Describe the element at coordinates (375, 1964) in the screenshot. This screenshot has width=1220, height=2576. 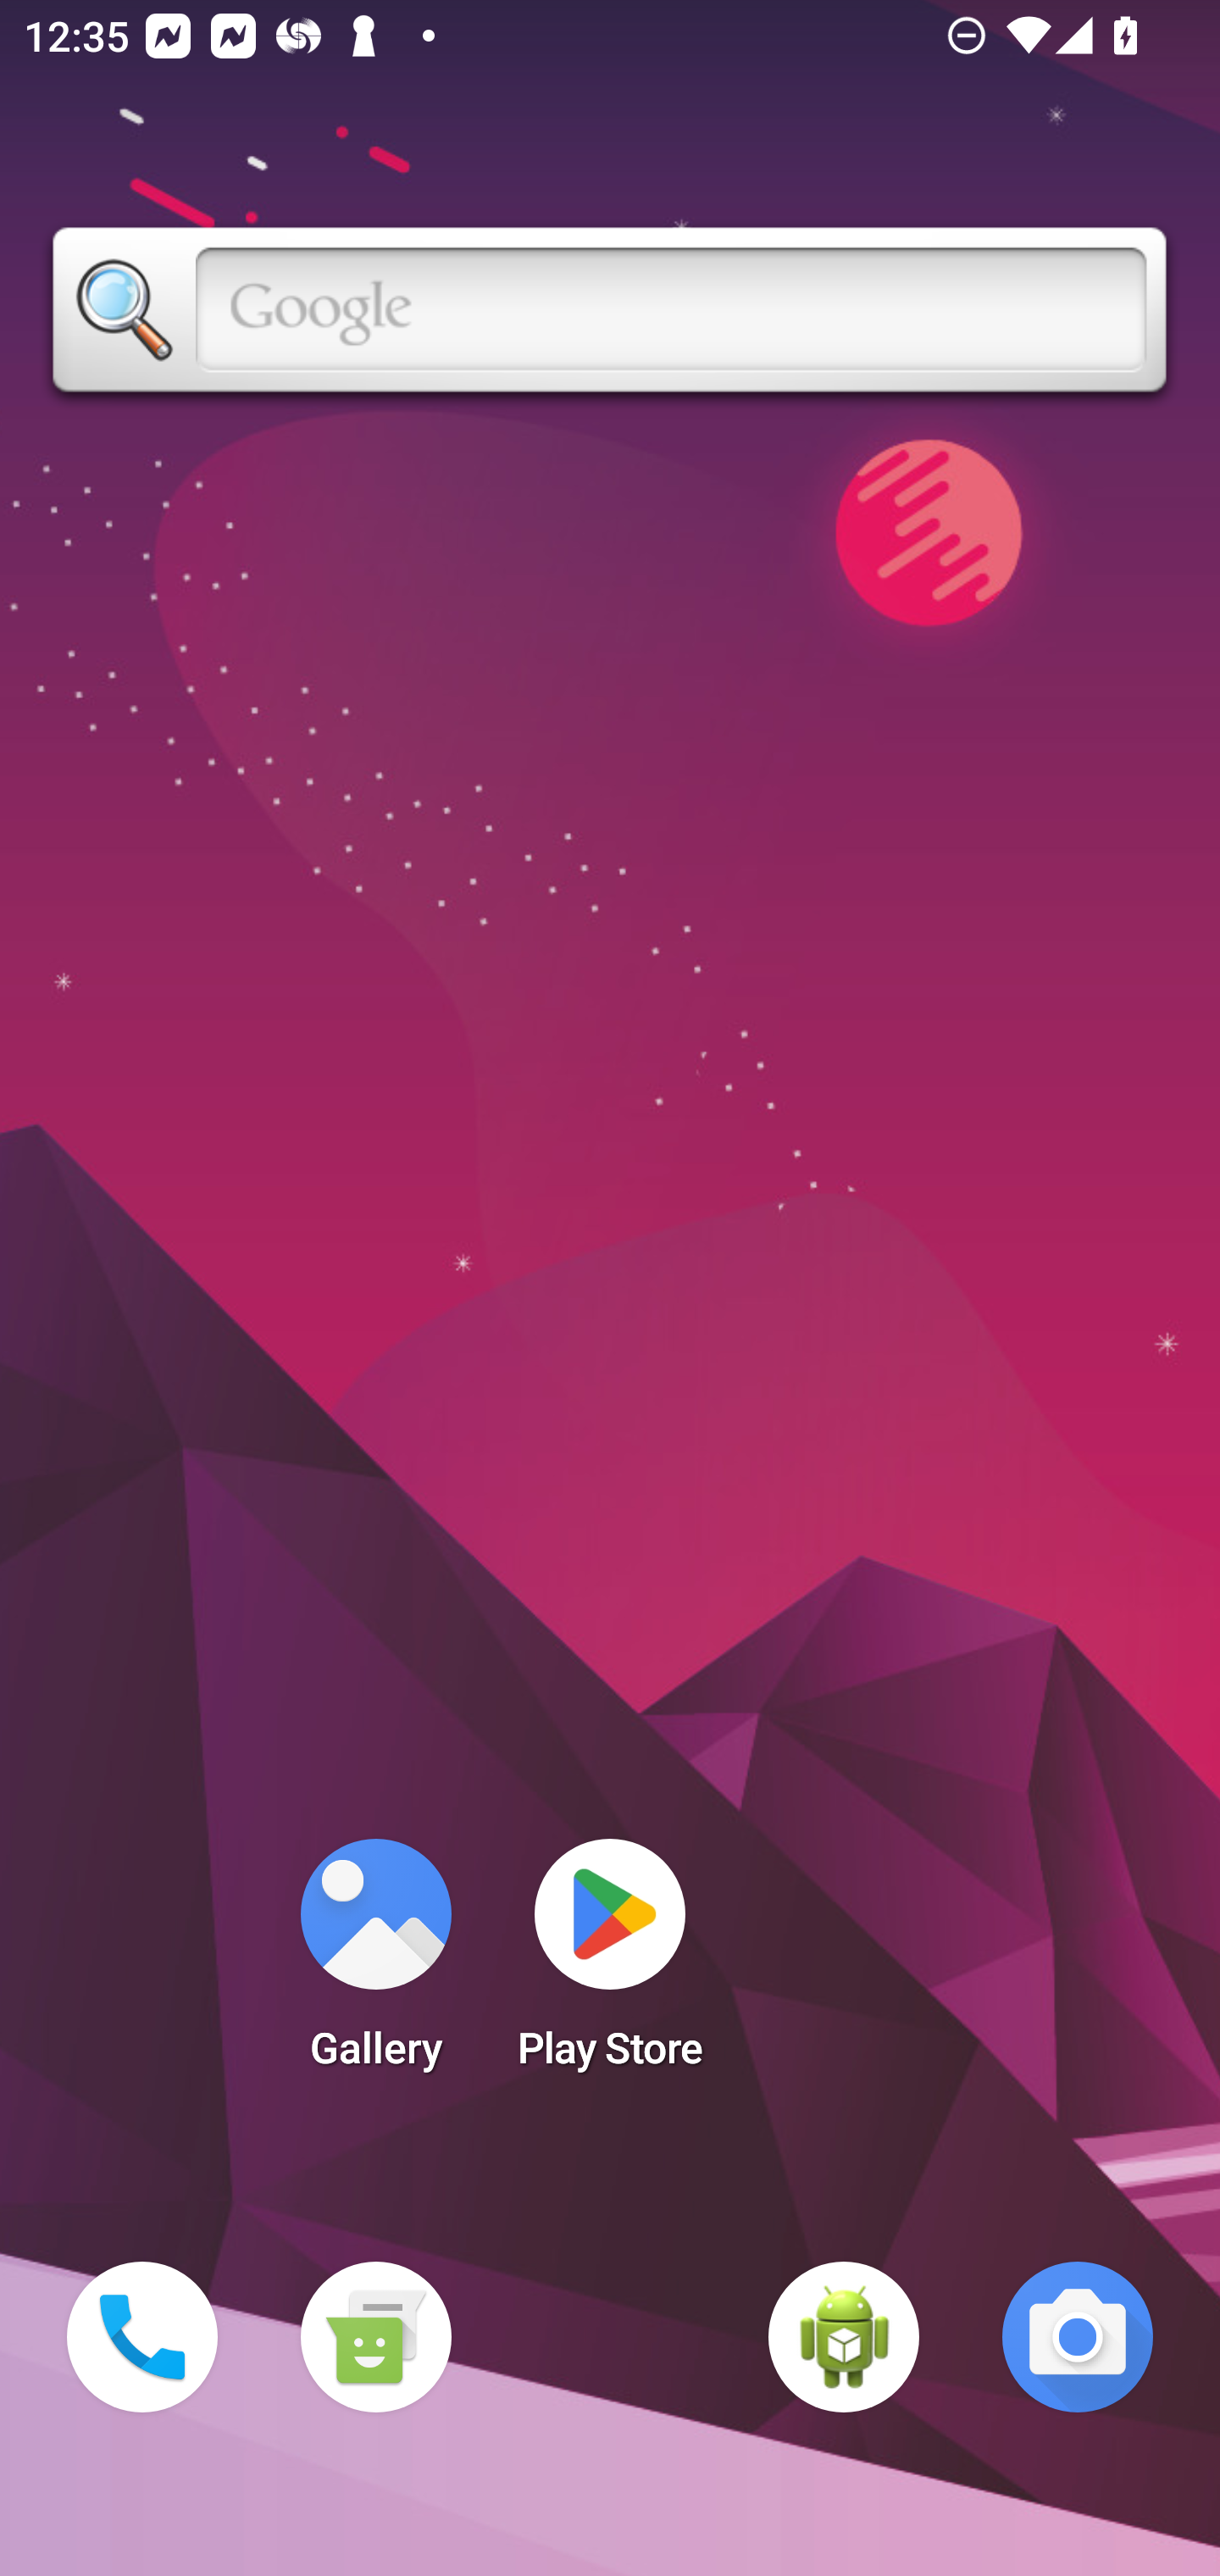
I see `Gallery` at that location.